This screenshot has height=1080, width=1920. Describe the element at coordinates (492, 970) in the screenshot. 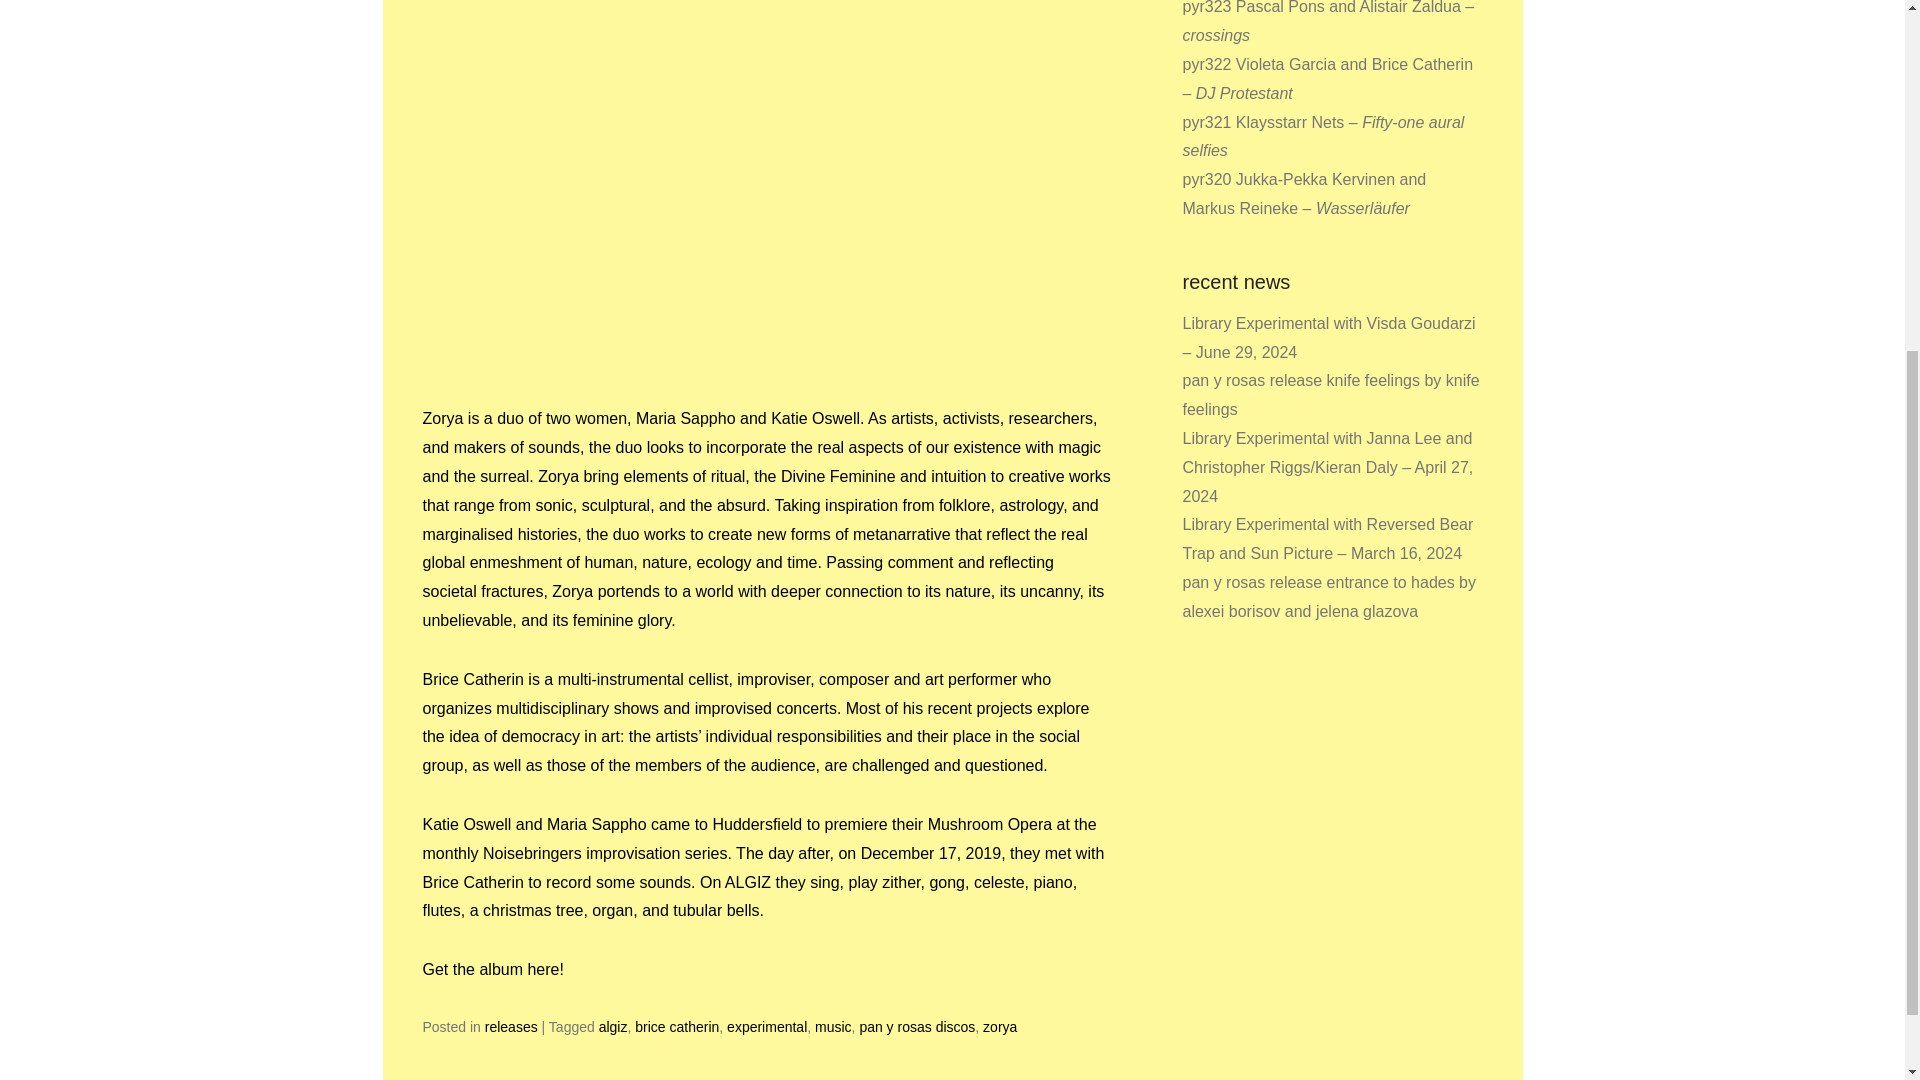

I see `Get the album here!` at that location.